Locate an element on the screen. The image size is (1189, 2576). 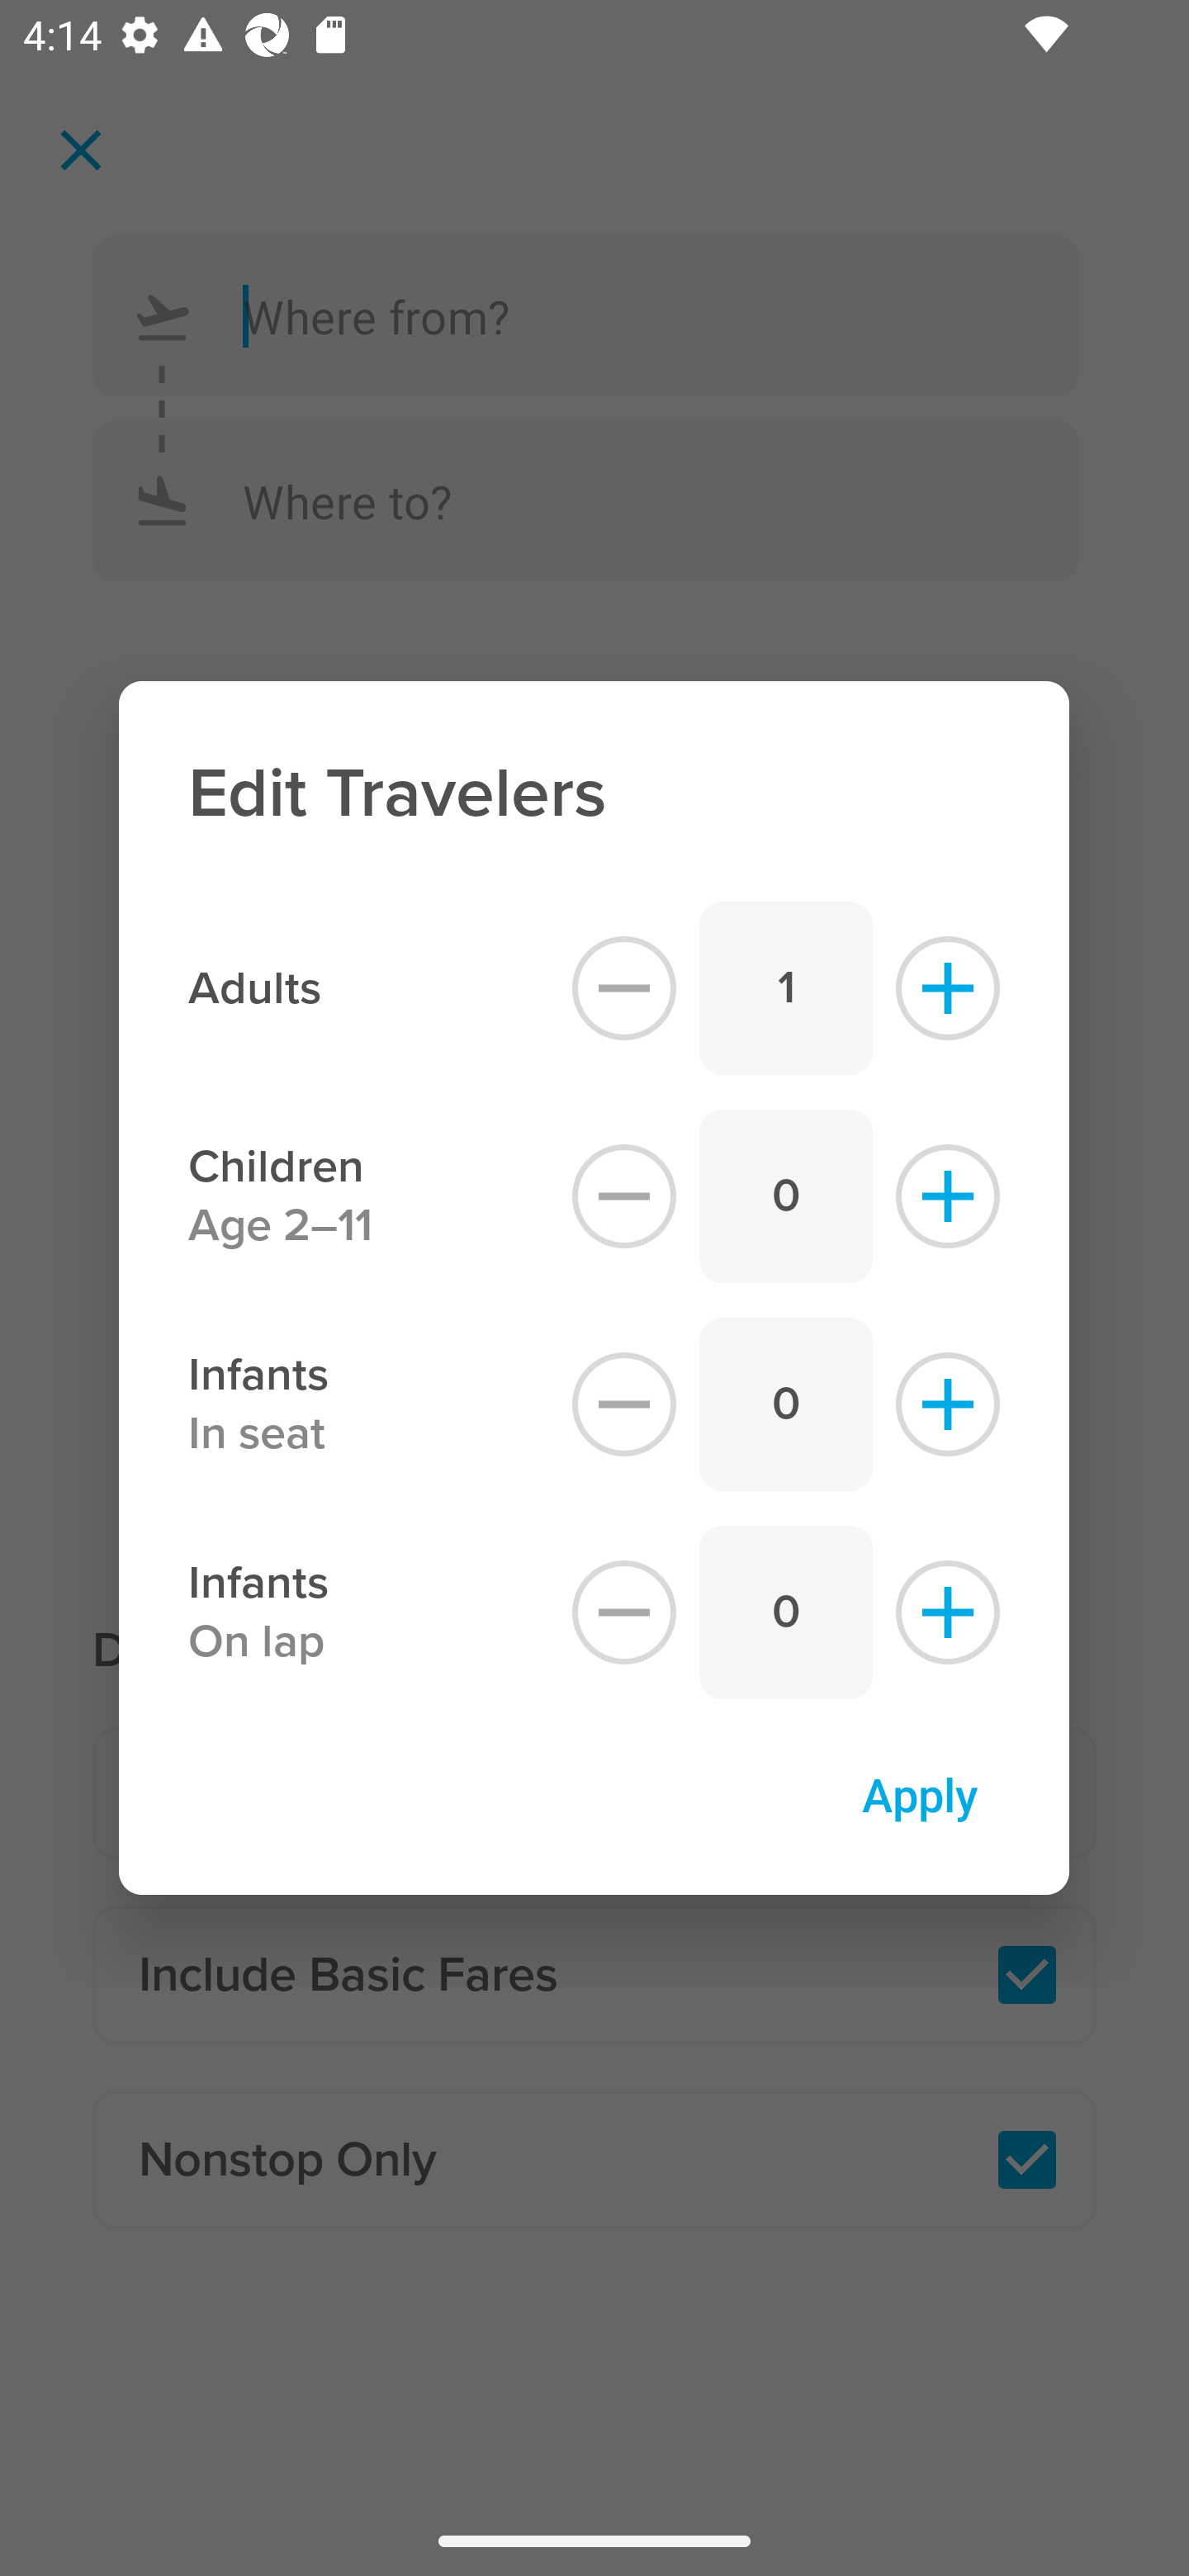
Increase value is located at coordinates (948, 1405).